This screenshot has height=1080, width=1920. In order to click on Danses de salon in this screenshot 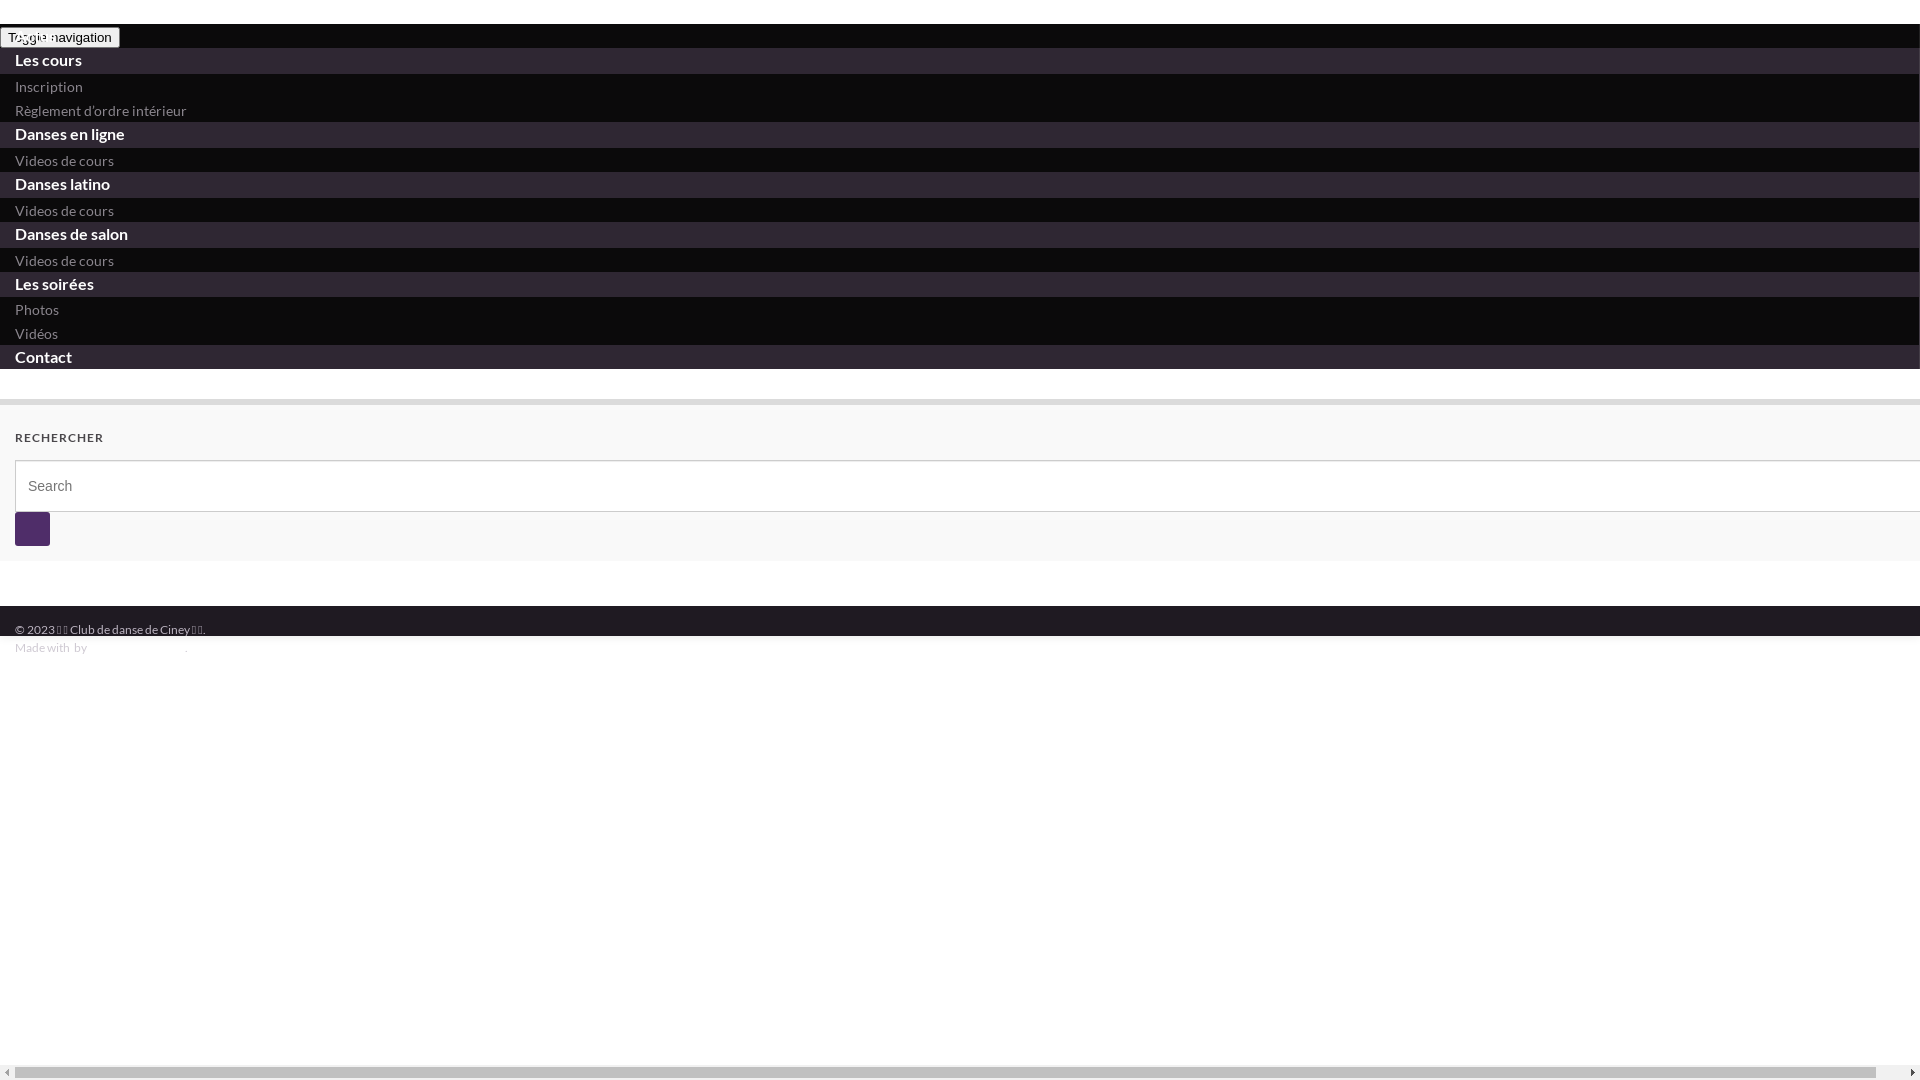, I will do `click(72, 234)`.